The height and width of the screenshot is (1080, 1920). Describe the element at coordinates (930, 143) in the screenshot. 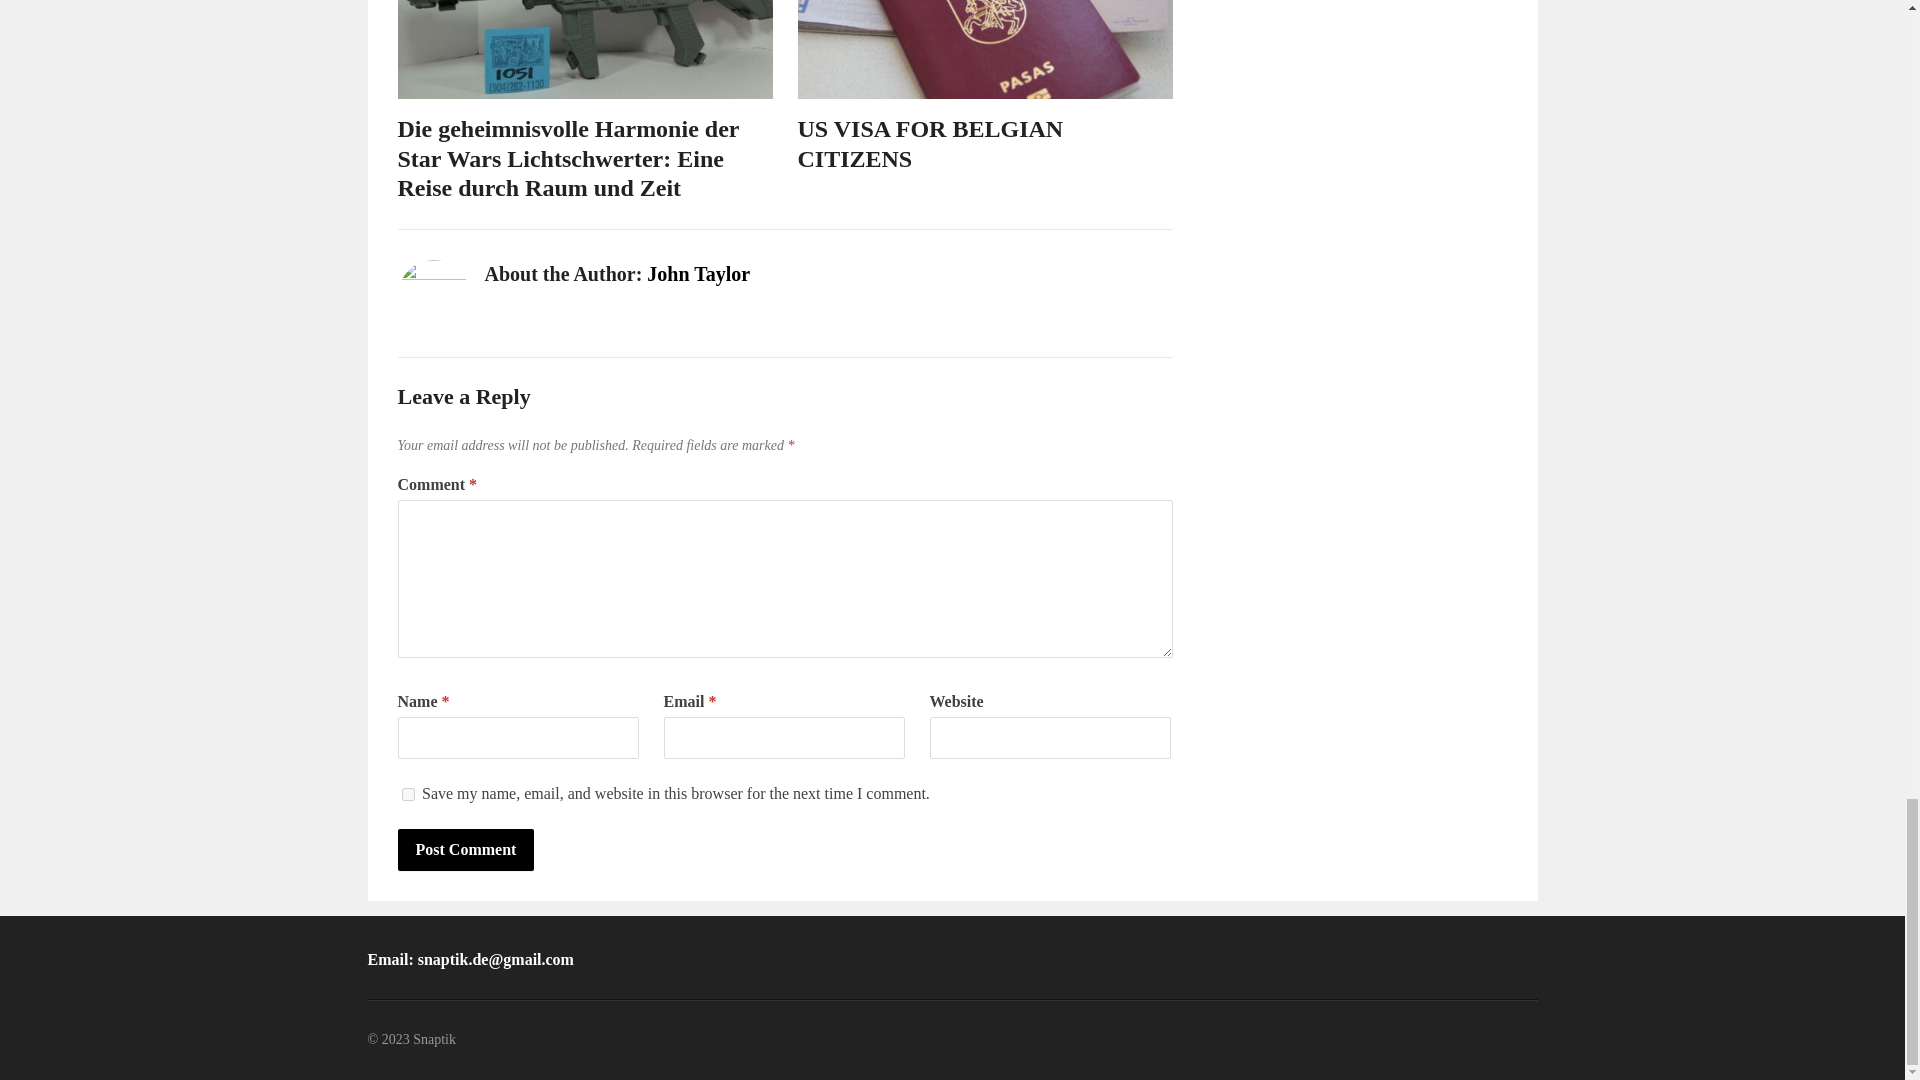

I see `US VISA FOR BELGIAN CITIZENS` at that location.